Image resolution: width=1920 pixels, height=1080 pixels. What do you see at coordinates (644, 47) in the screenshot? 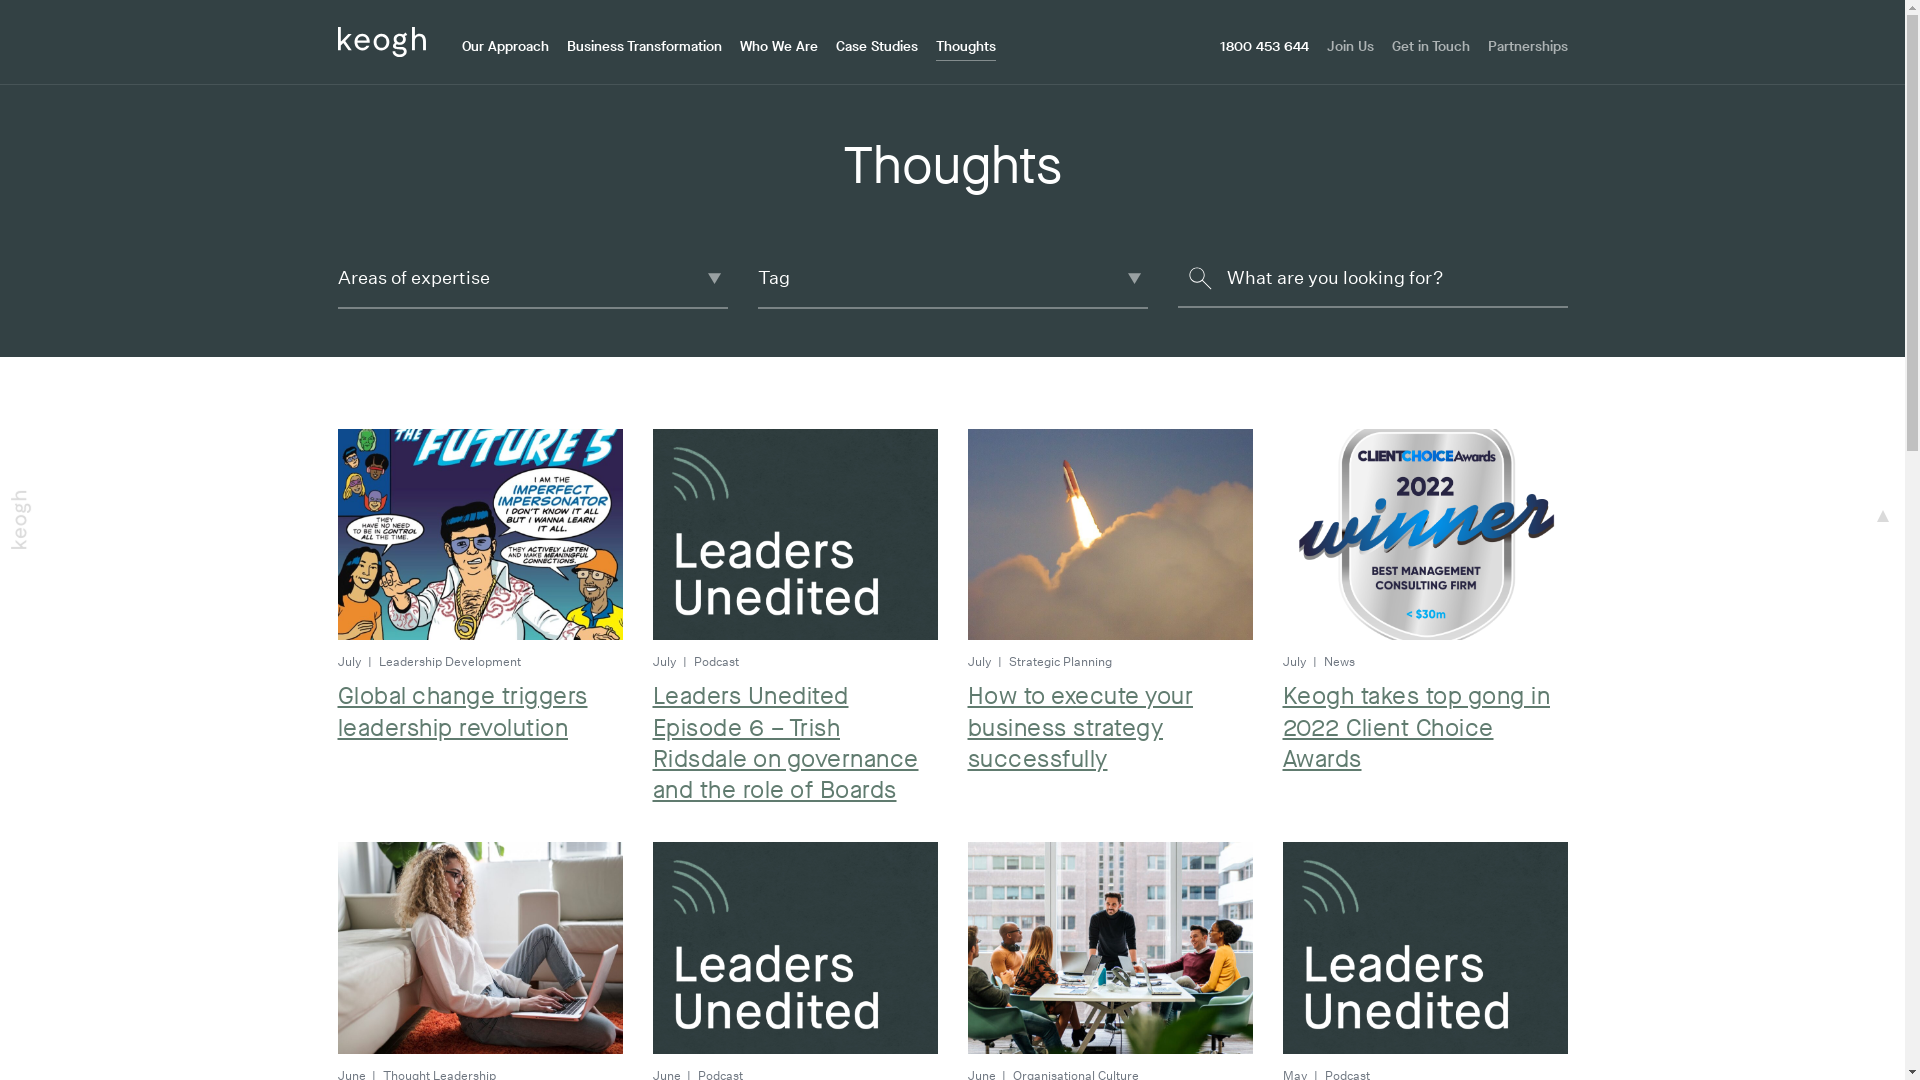
I see `Business Transformation` at bounding box center [644, 47].